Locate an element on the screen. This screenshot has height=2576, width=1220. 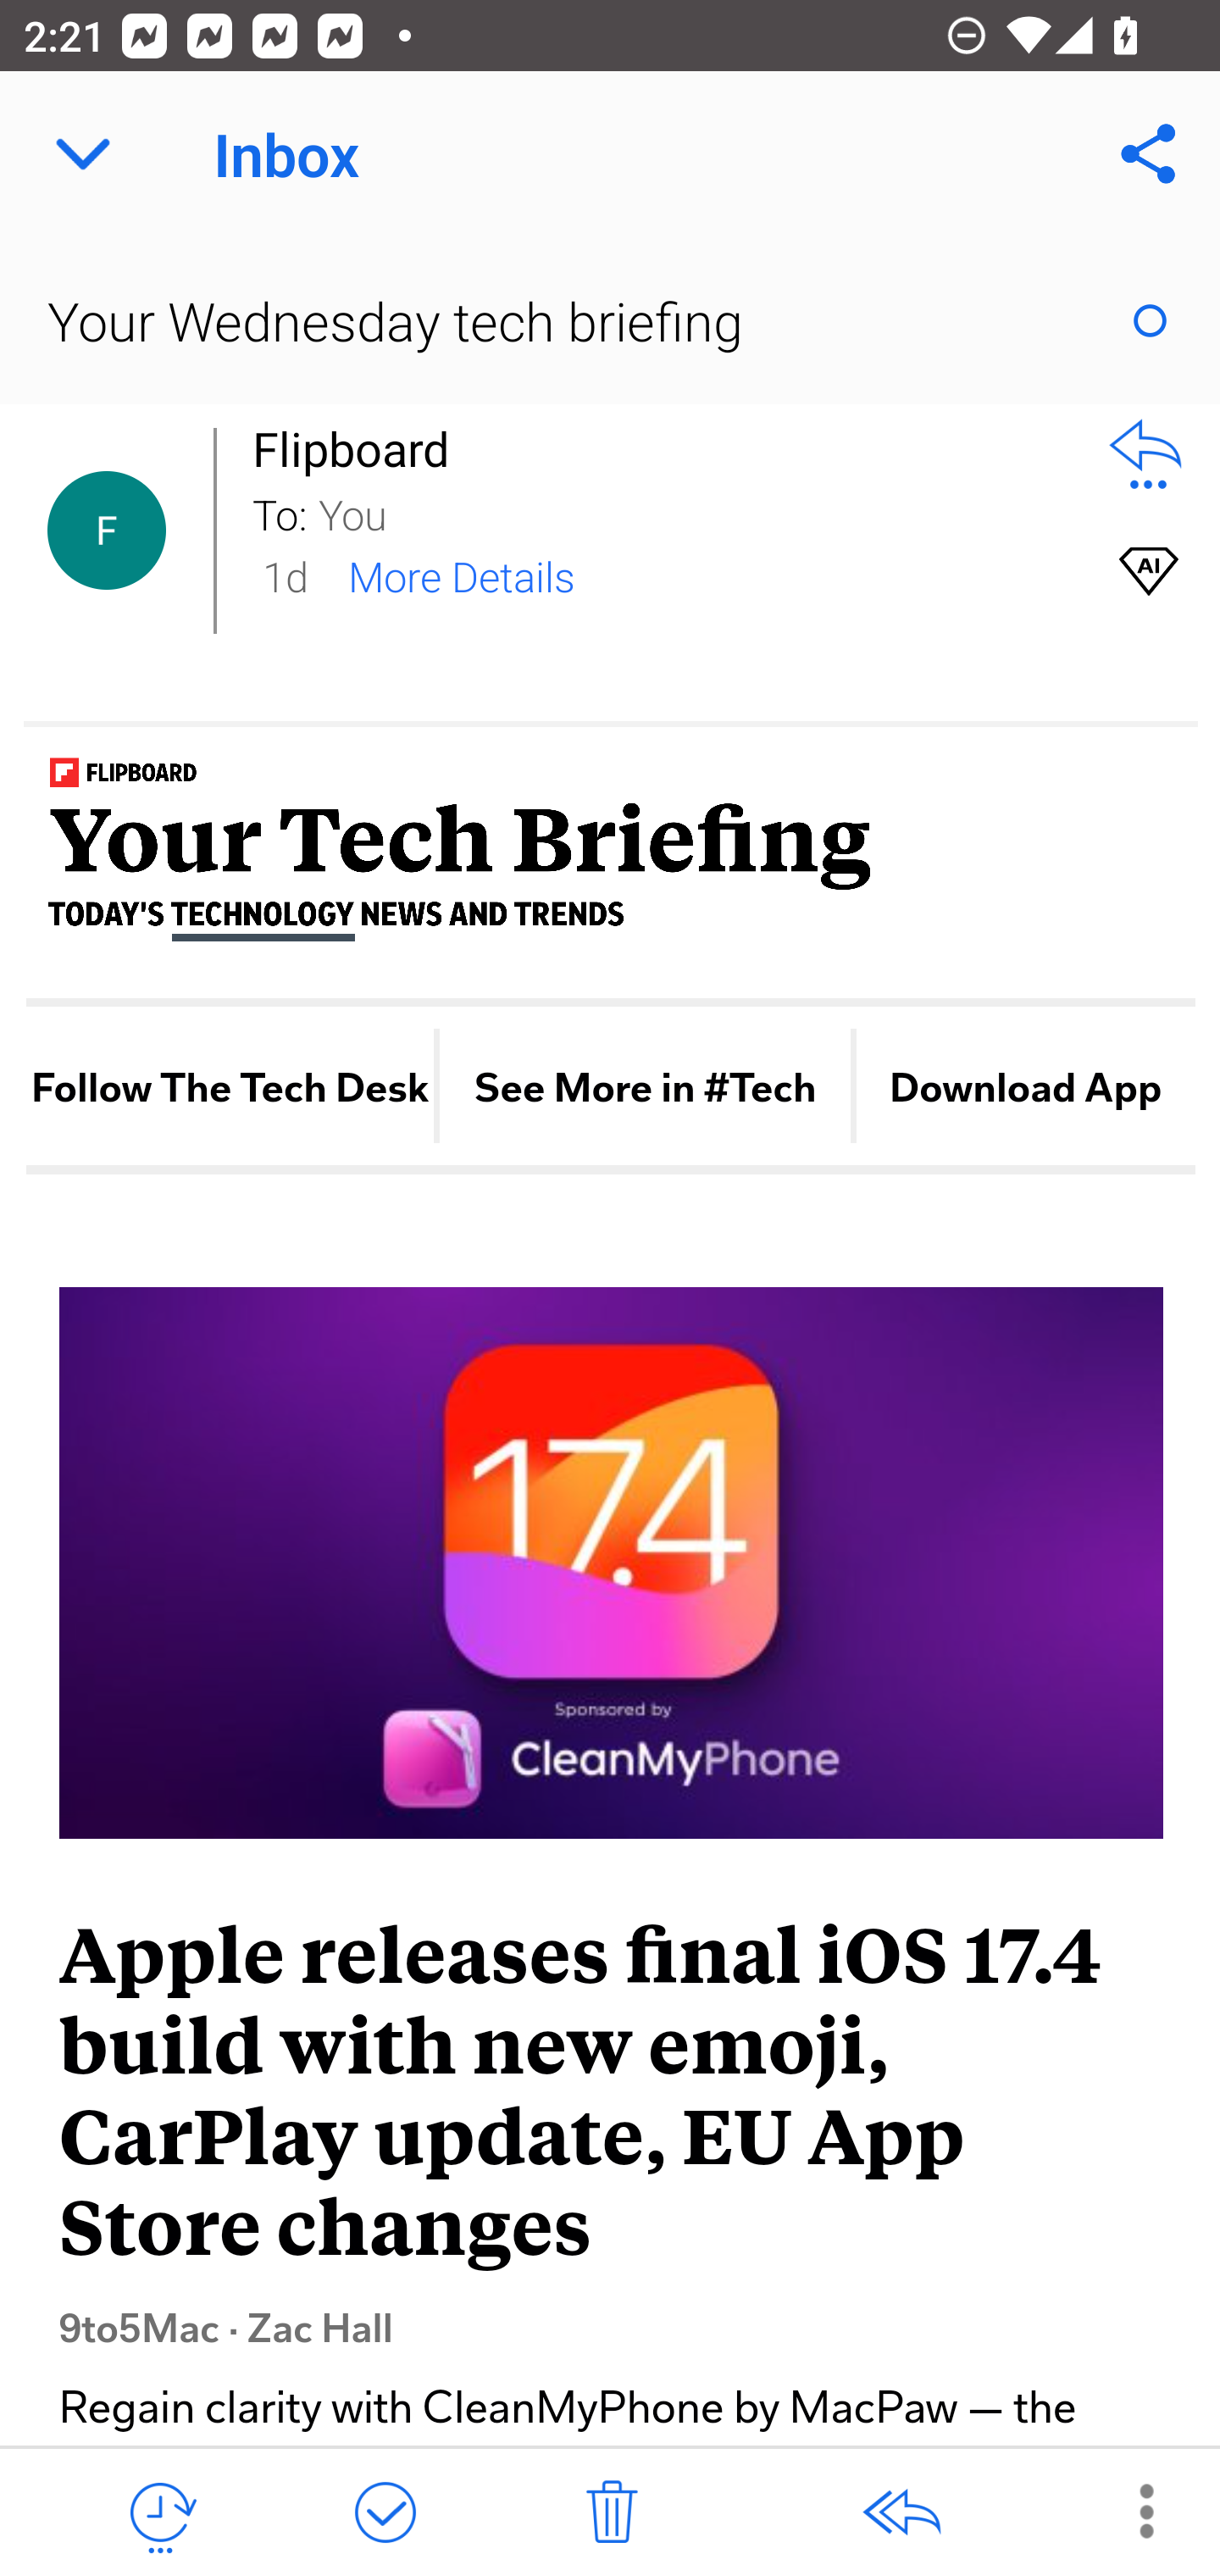
Navigate up is located at coordinates (83, 154).